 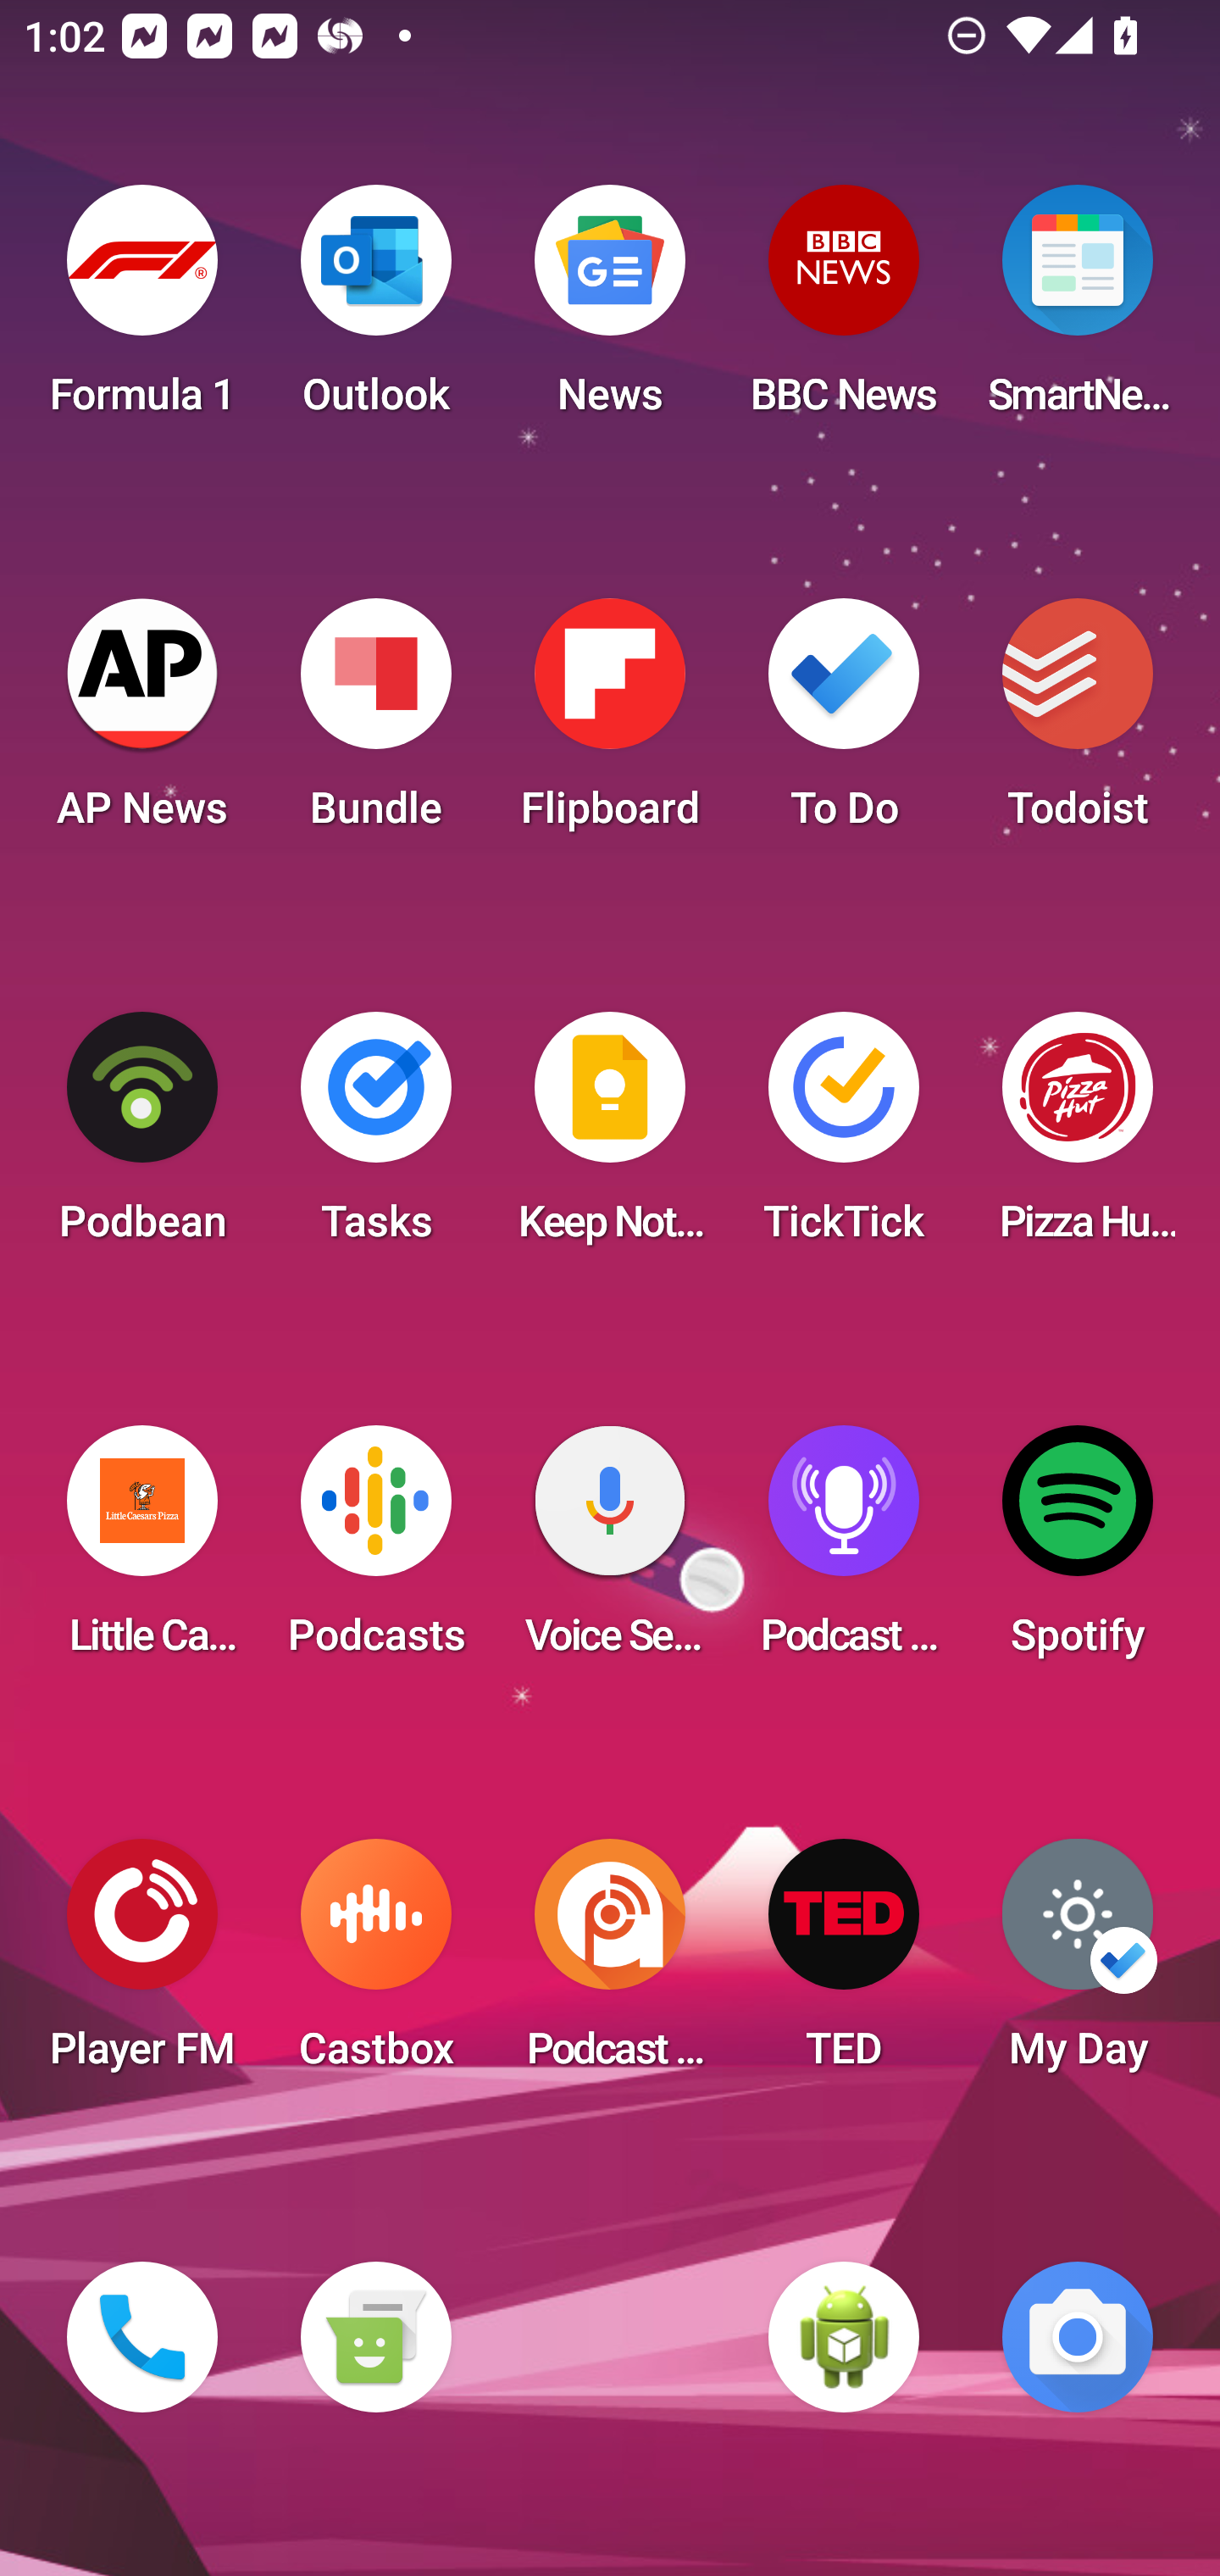 What do you see at coordinates (610, 1964) in the screenshot?
I see `Podcast Addict` at bounding box center [610, 1964].